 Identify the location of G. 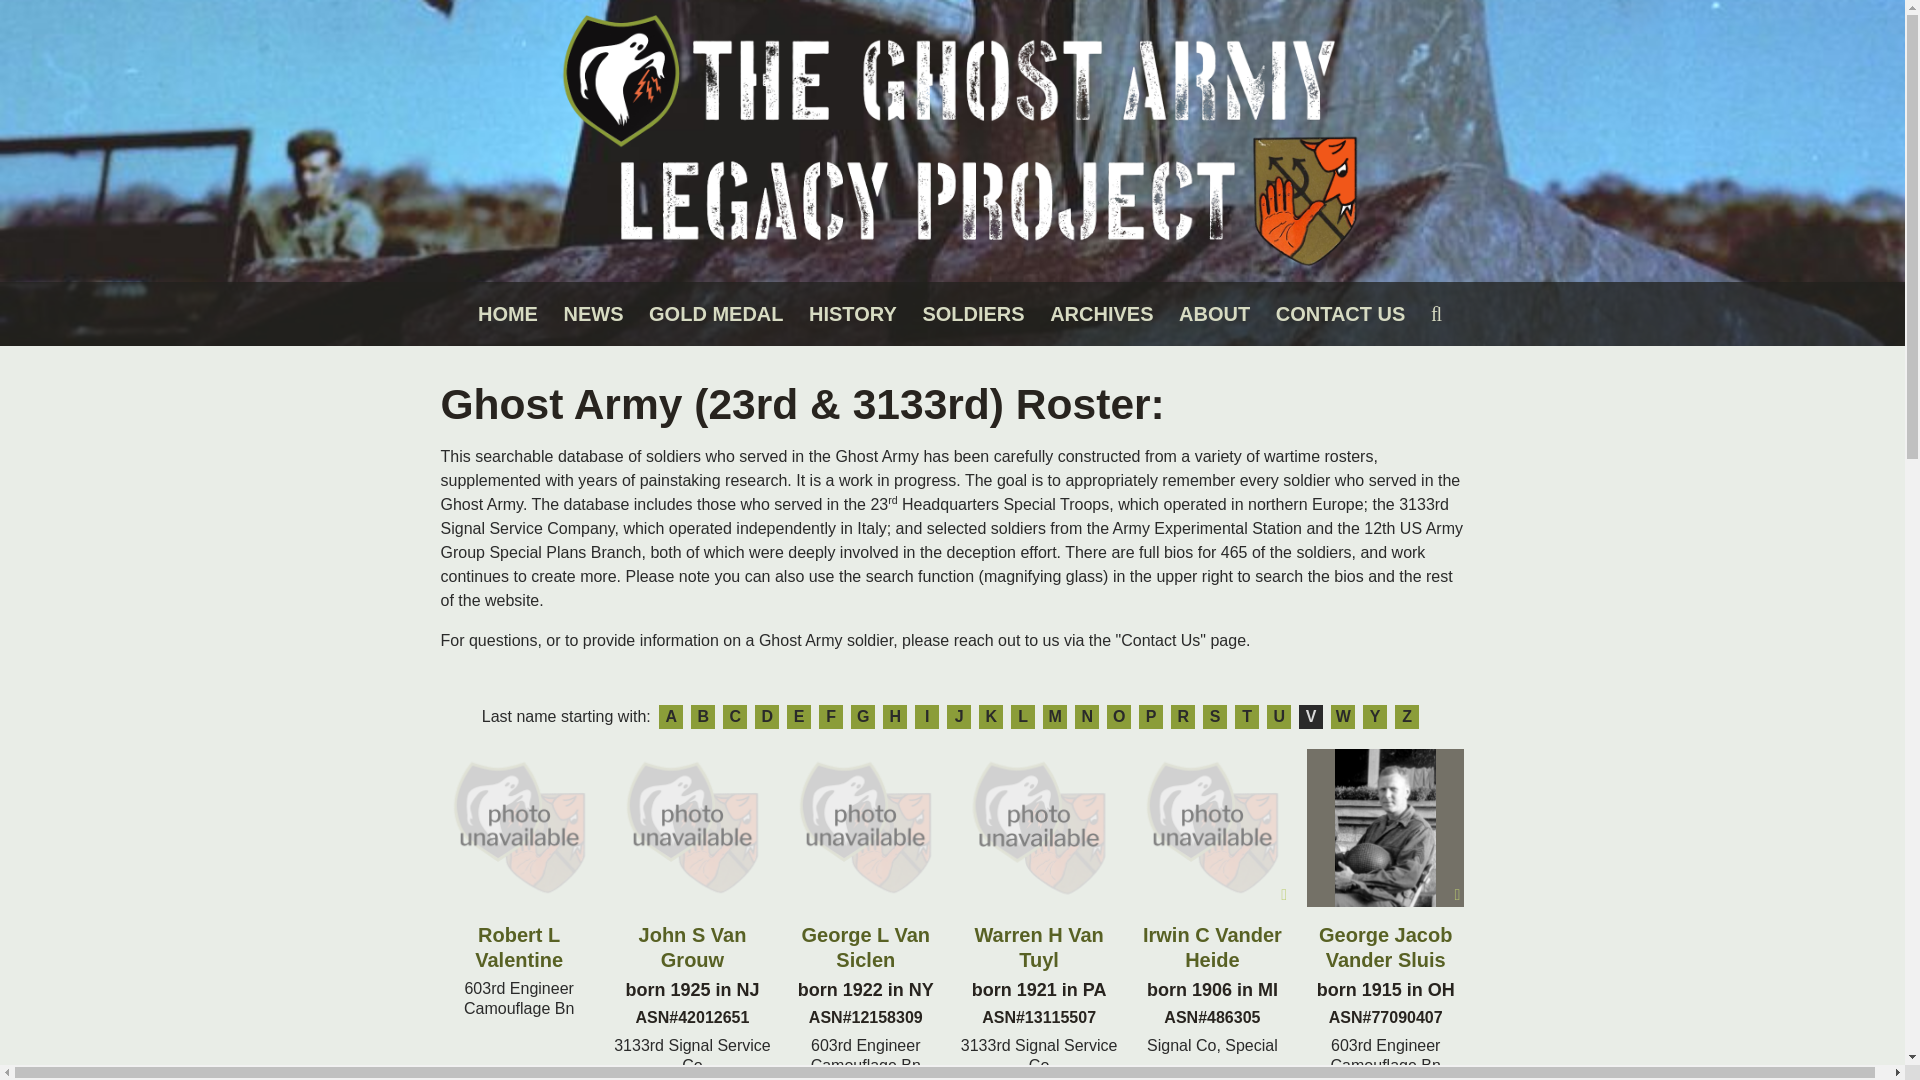
(862, 717).